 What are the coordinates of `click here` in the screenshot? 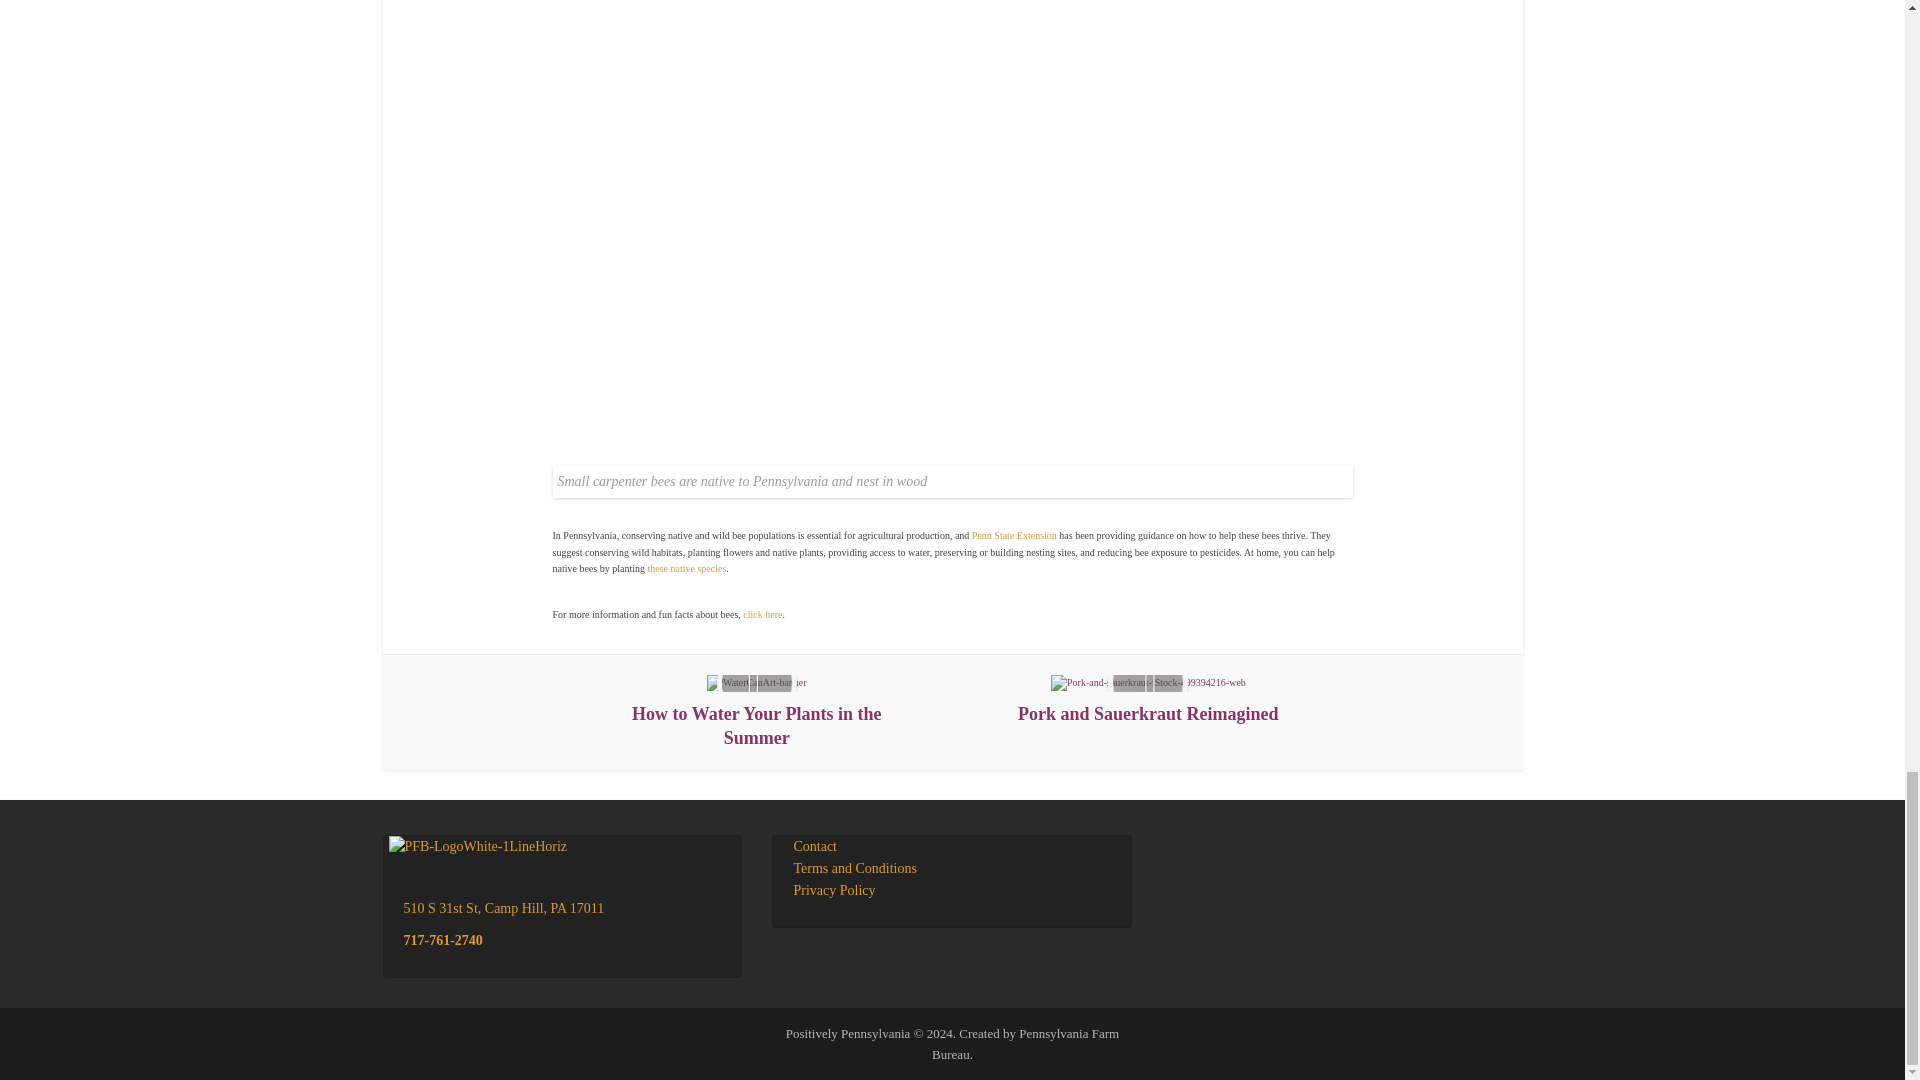 It's located at (762, 614).